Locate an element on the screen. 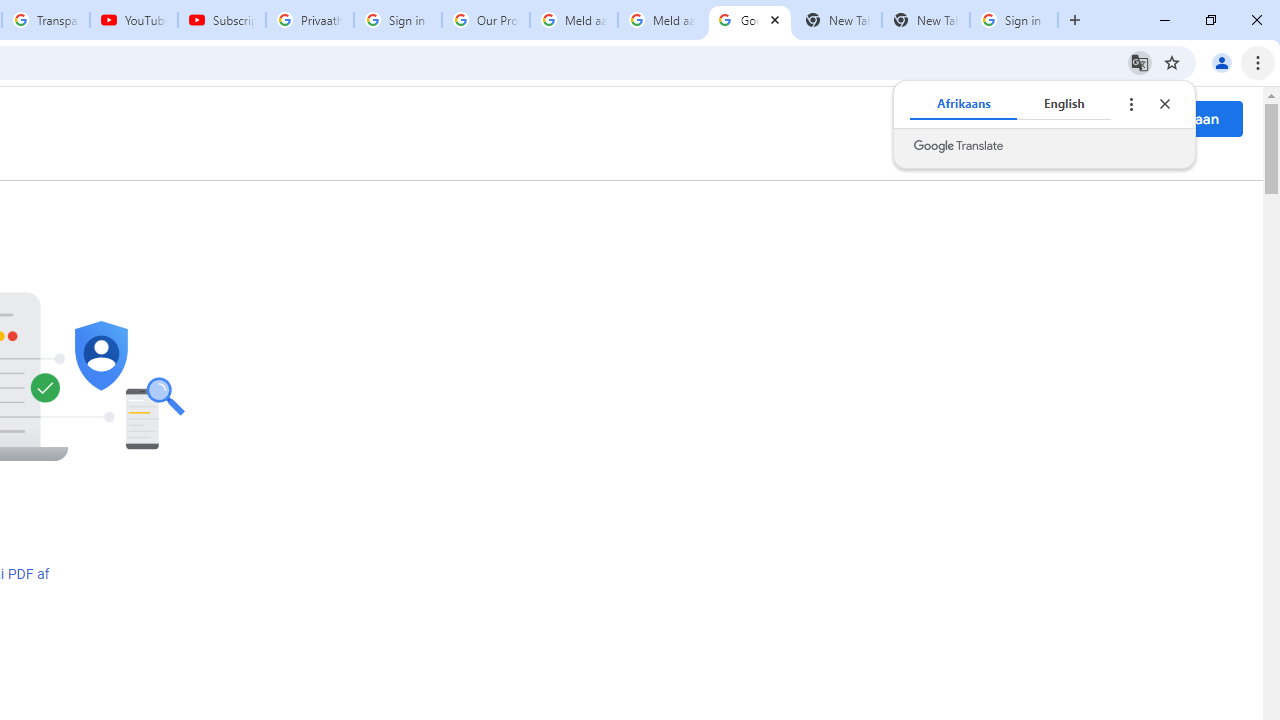 This screenshot has height=720, width=1280. Translate options is located at coordinates (1130, 104).